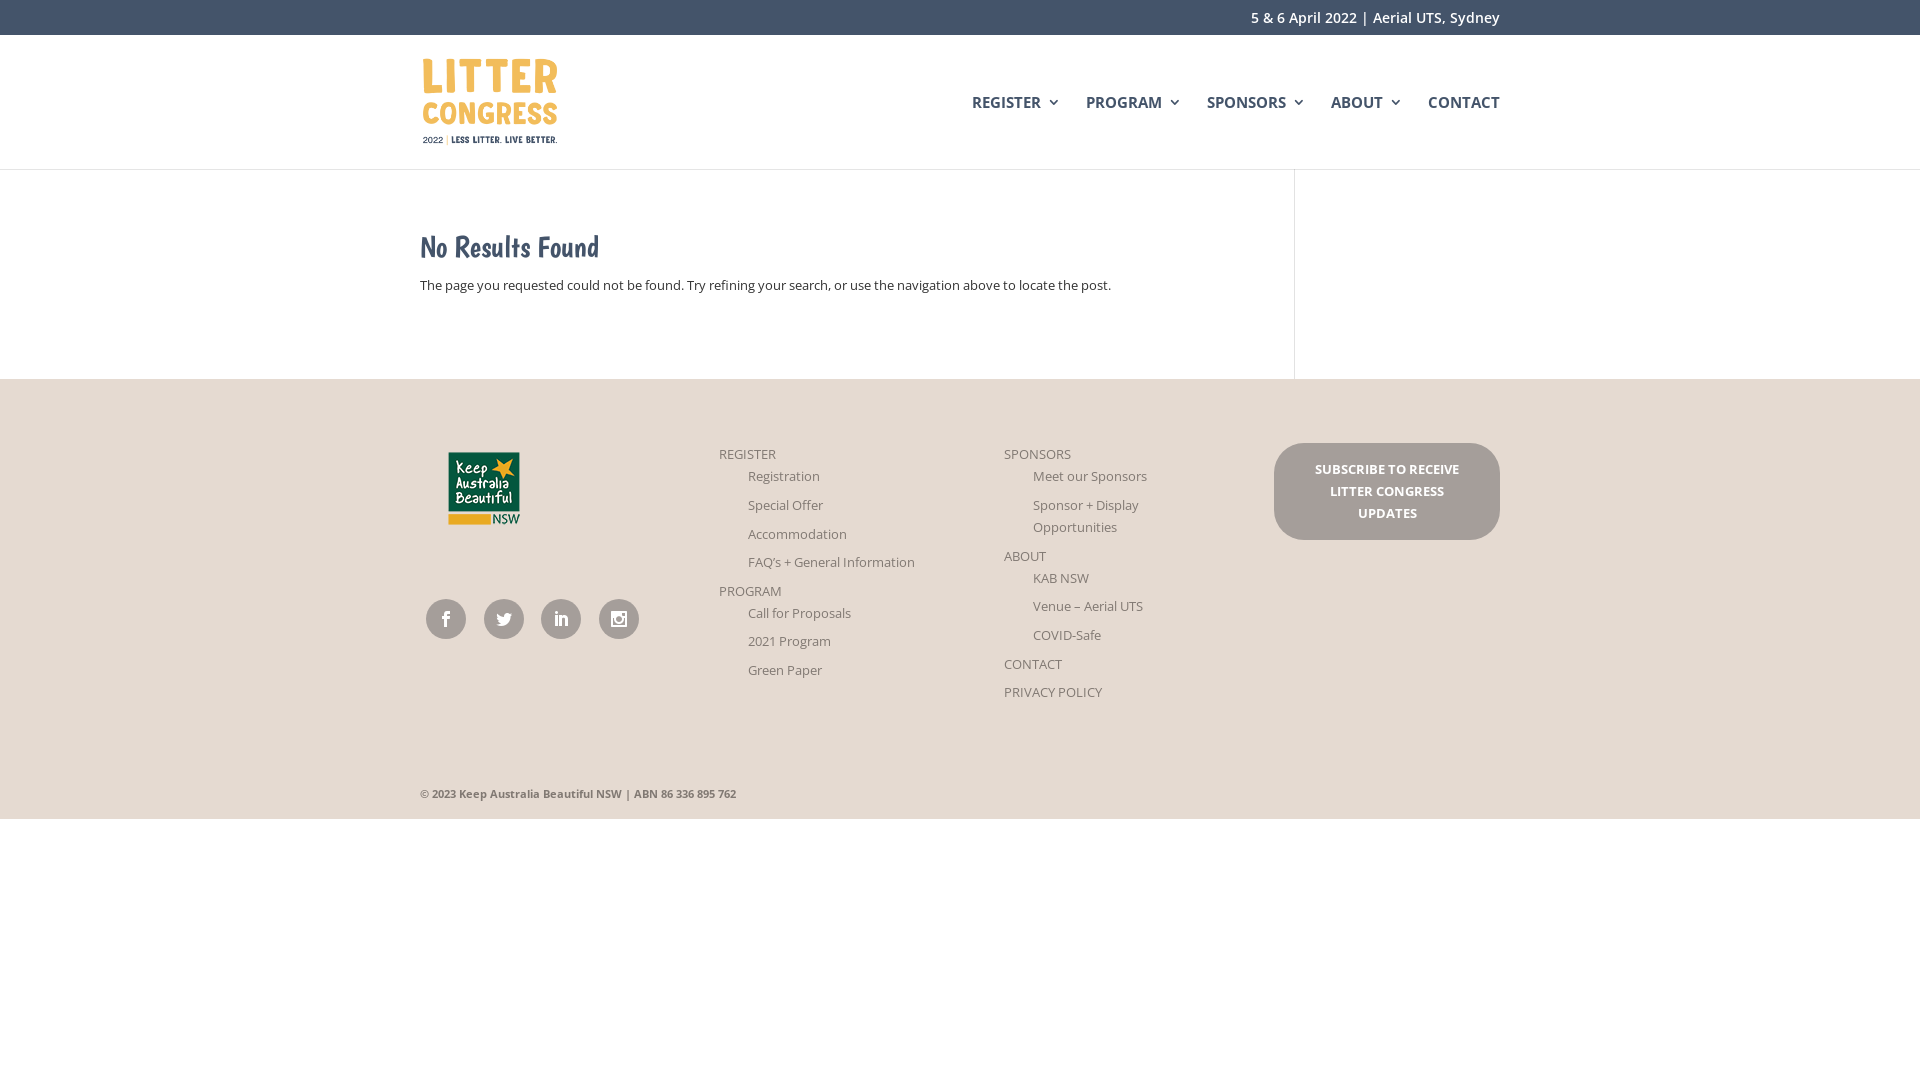 The height and width of the screenshot is (1080, 1920). I want to click on Meet our Sponsors, so click(1090, 476).